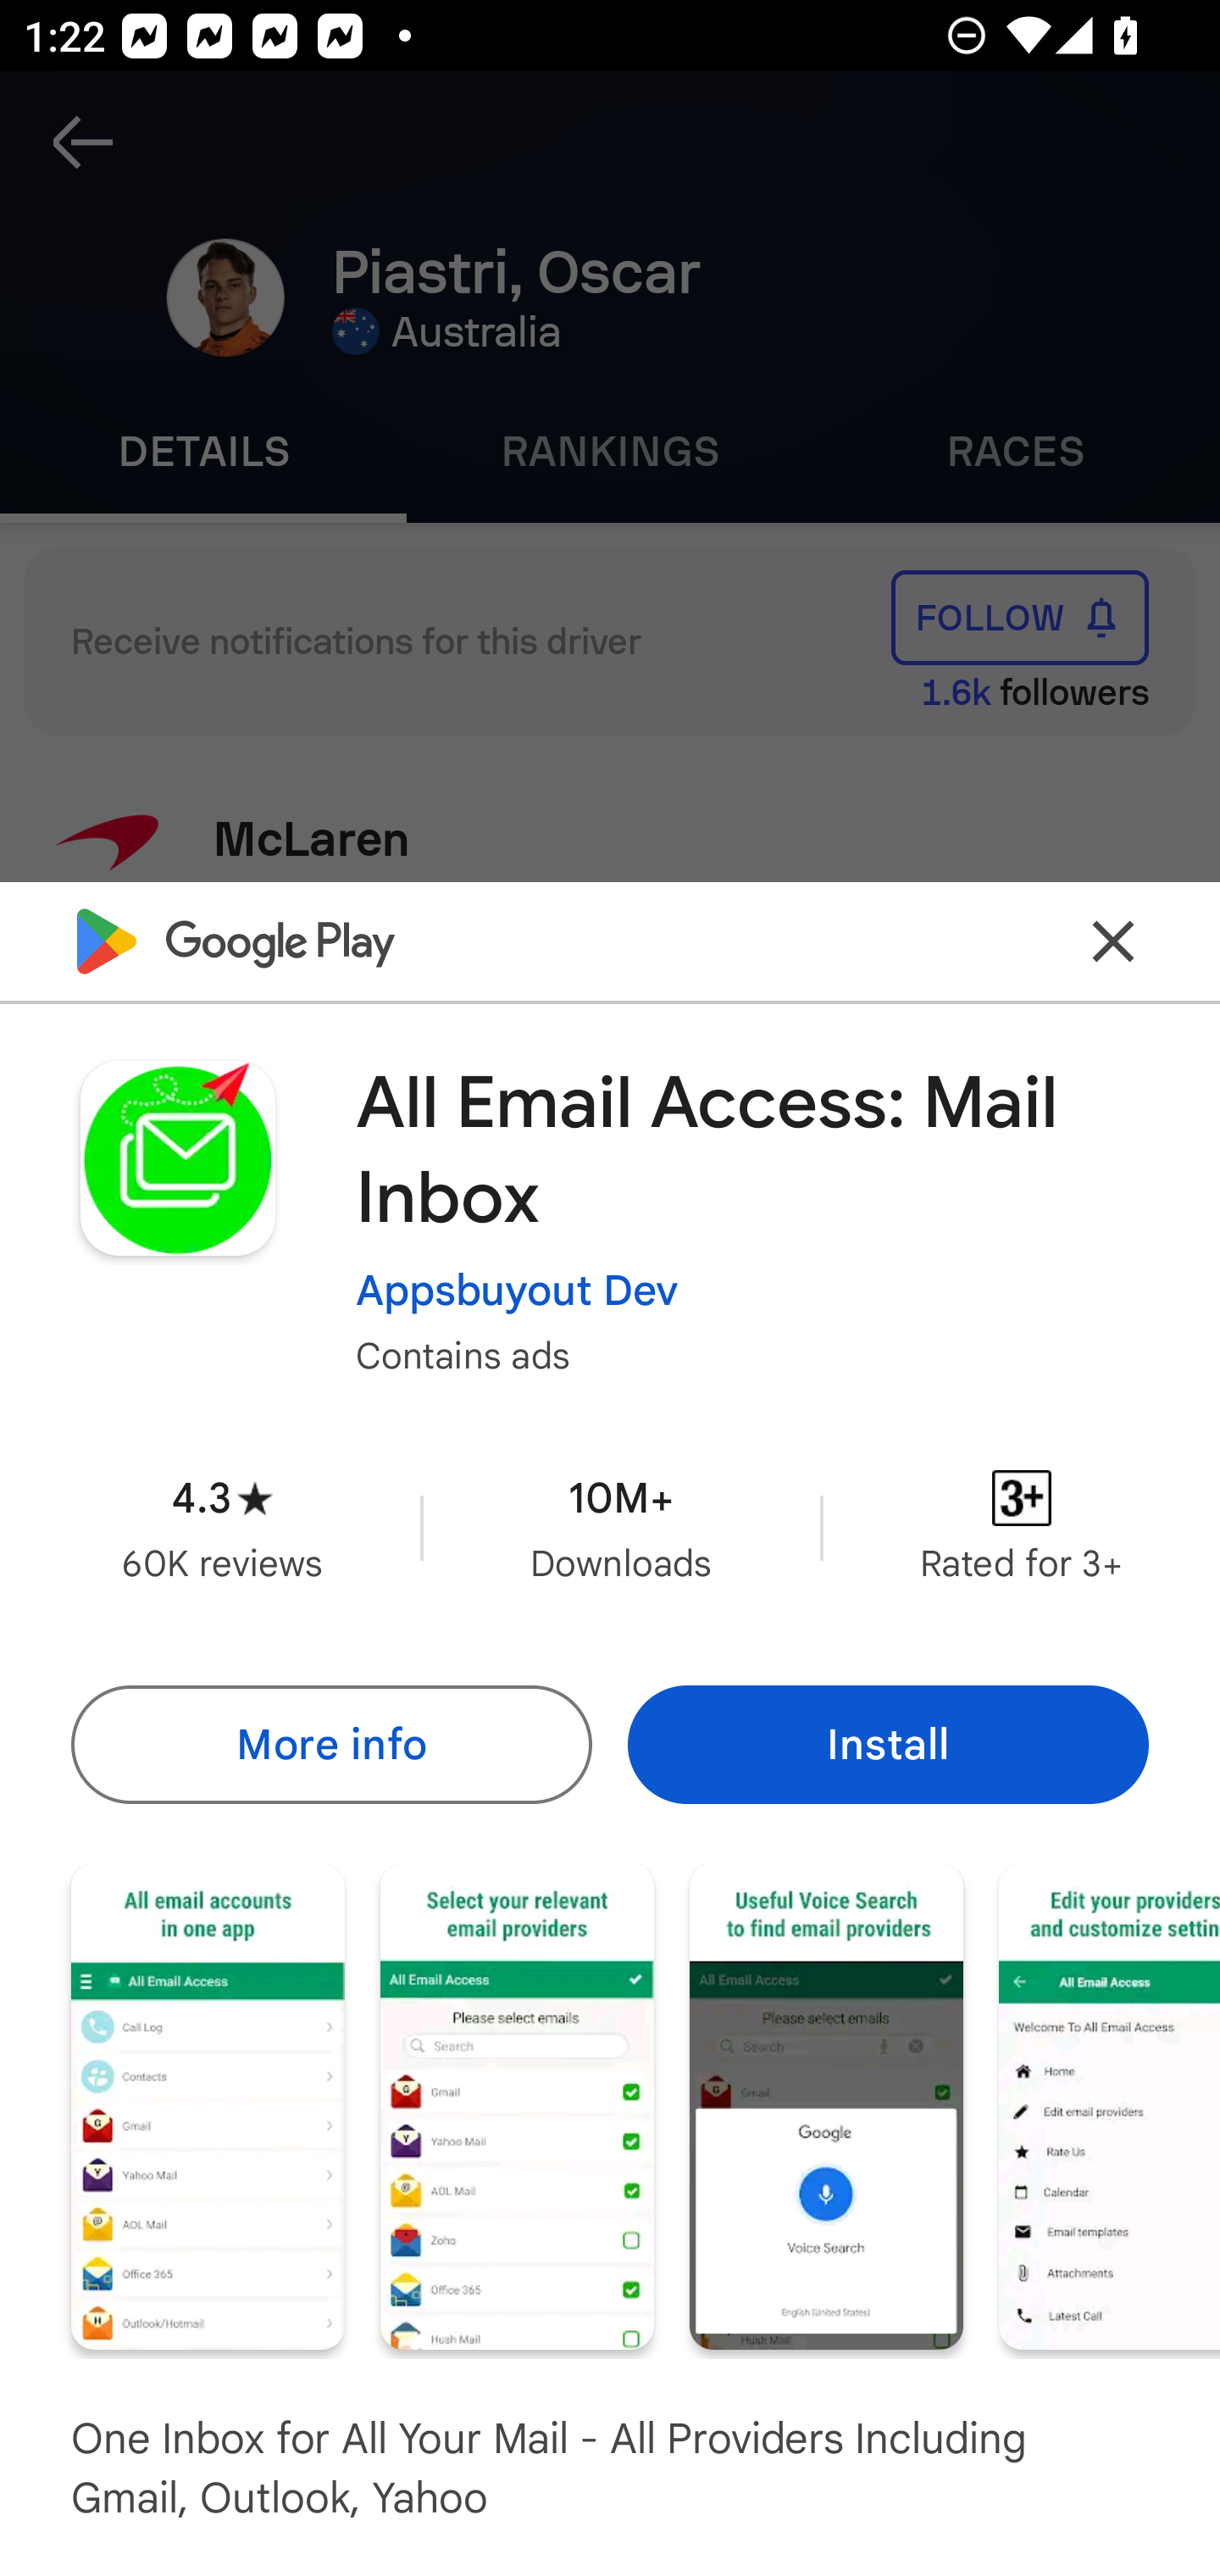 The width and height of the screenshot is (1220, 2576). Describe the element at coordinates (517, 2105) in the screenshot. I see `Screenshot "2" of "7"` at that location.